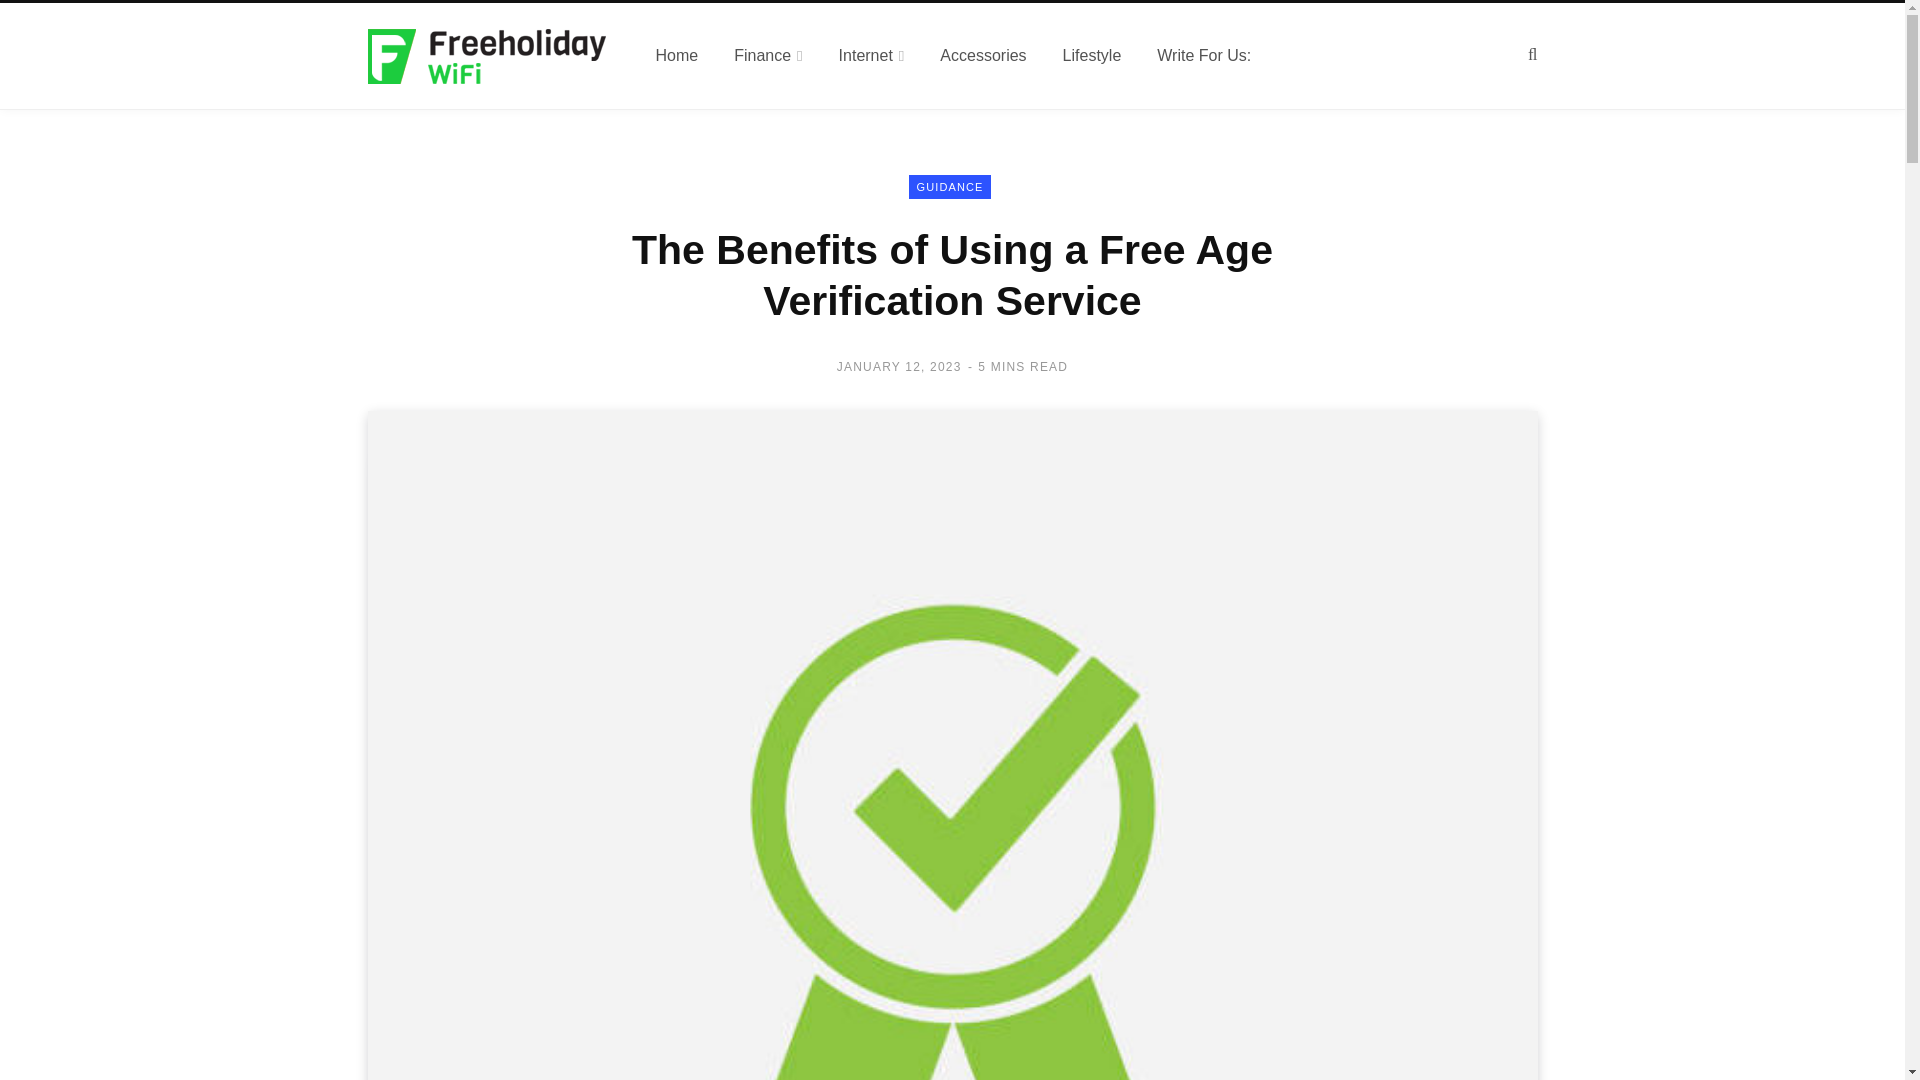  Describe the element at coordinates (1532, 54) in the screenshot. I see `Search` at that location.